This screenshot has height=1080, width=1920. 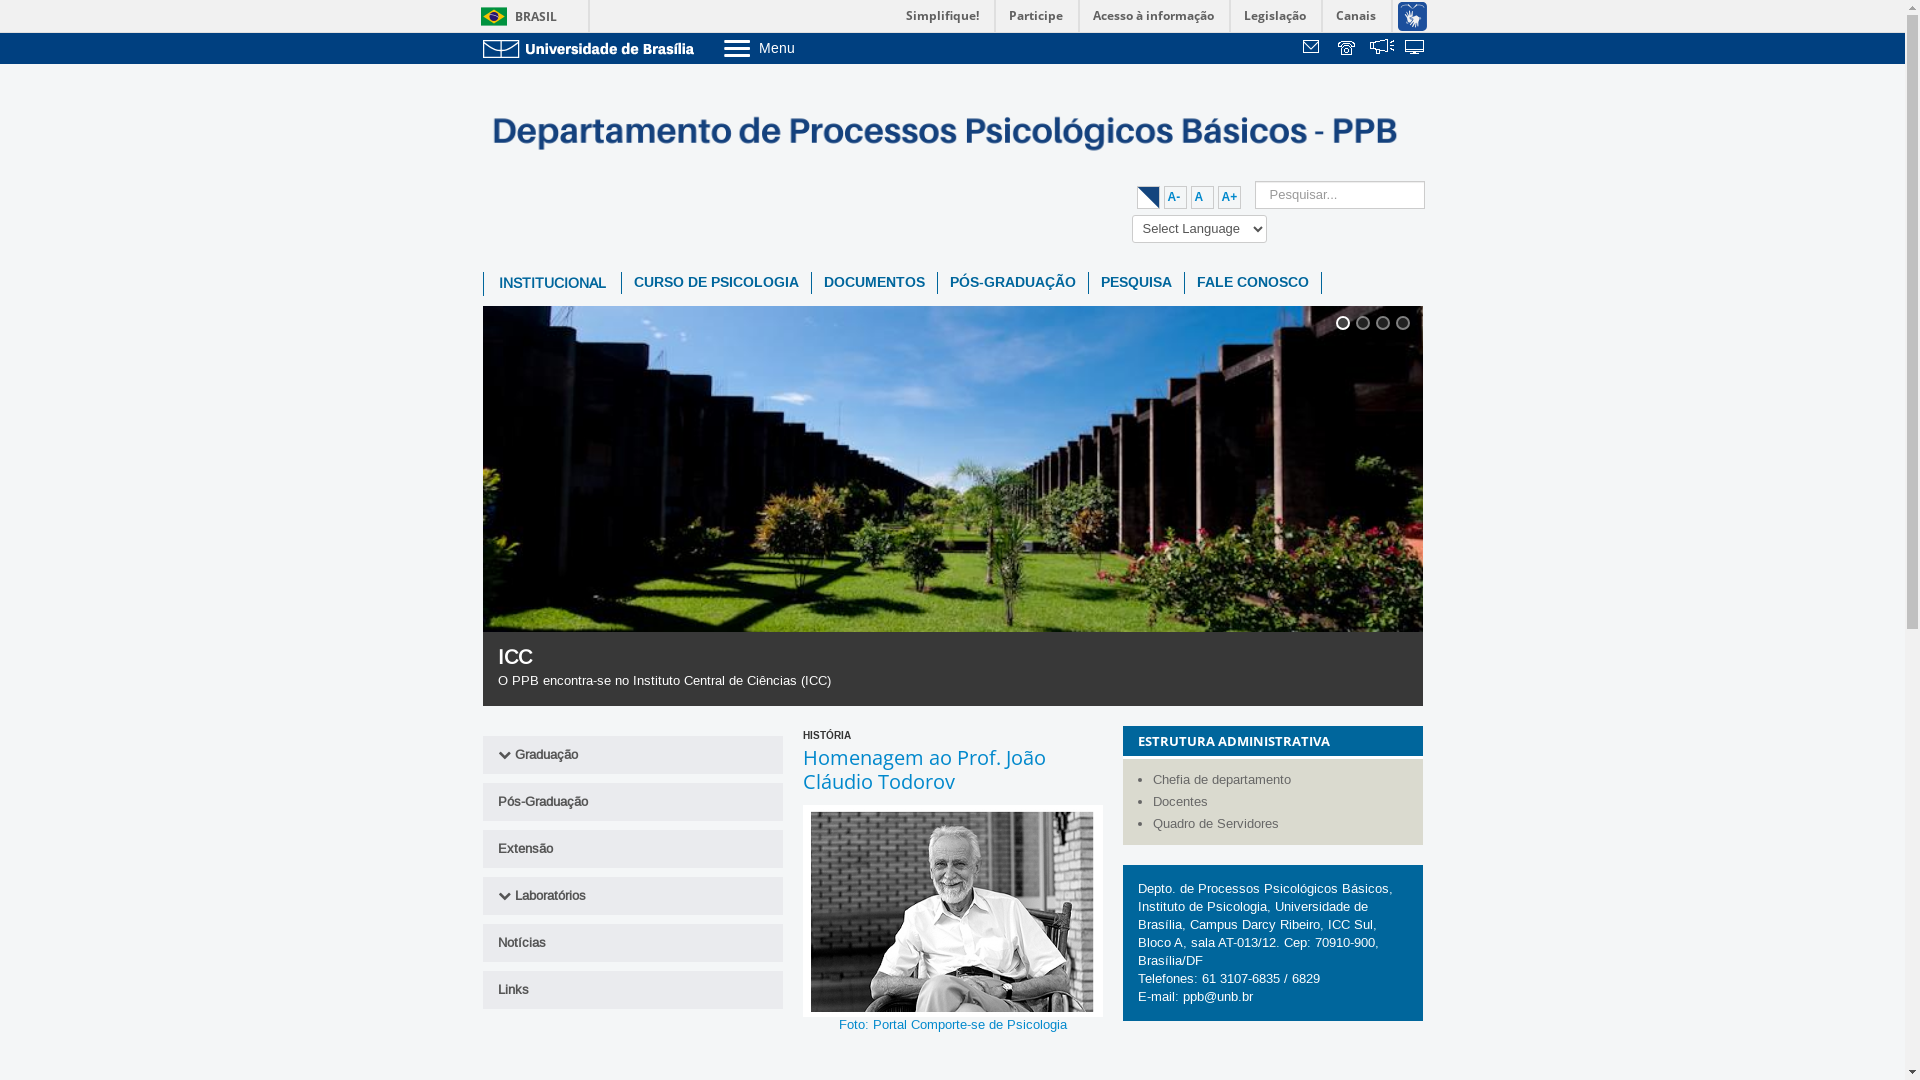 I want to click on Chefia de departamento, so click(x=1282, y=779).